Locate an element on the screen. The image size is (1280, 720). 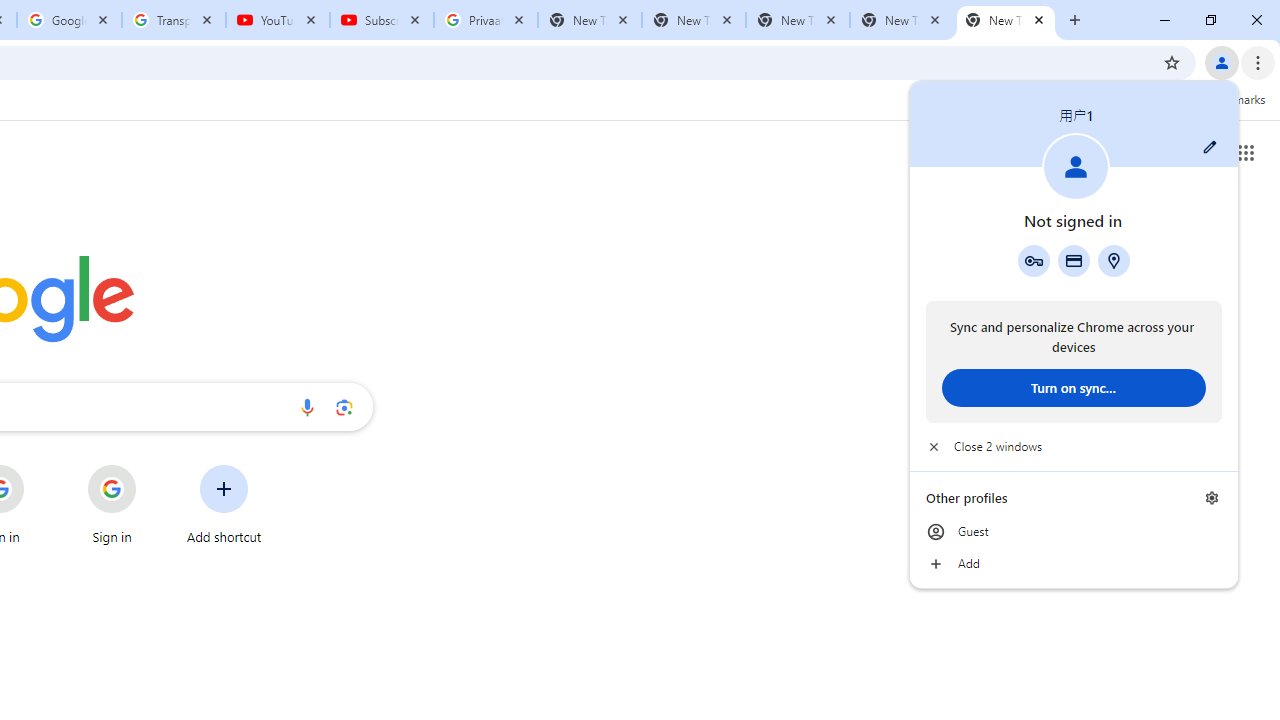
More actions for Sign in shortcut is located at coordinates (152, 466).